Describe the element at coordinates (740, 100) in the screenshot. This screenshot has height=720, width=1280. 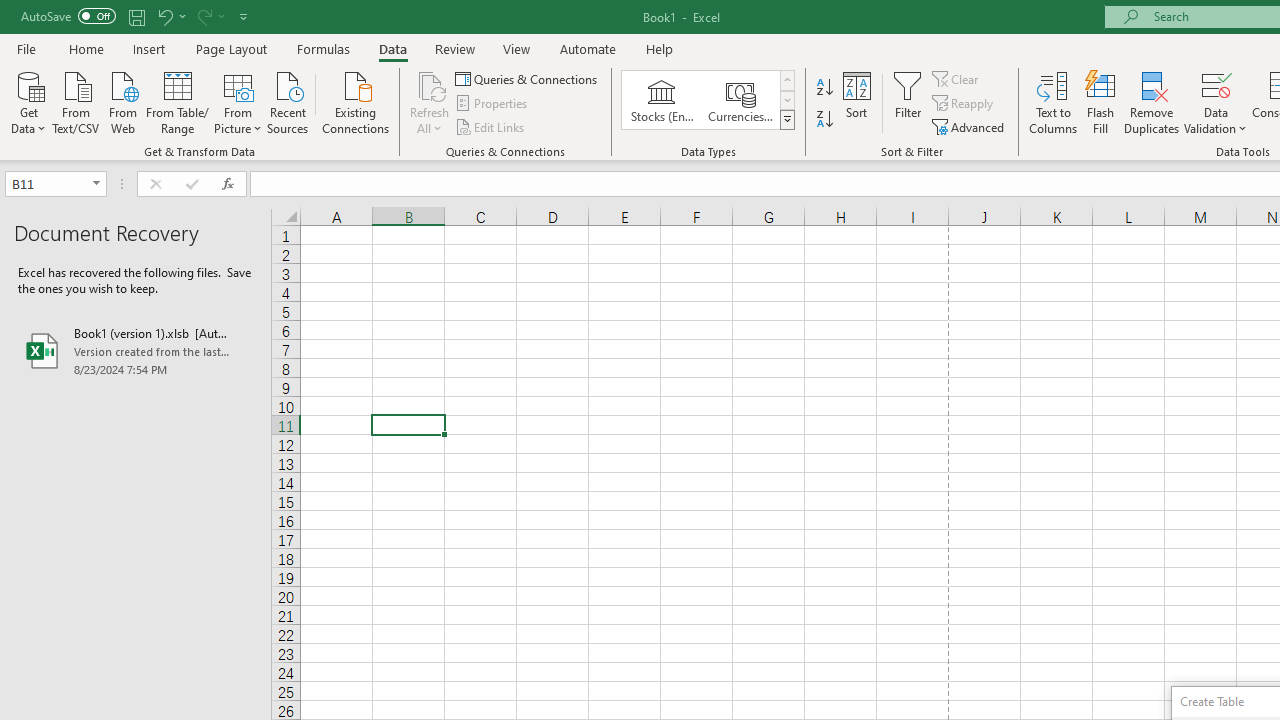
I see `Currencies (English)` at that location.